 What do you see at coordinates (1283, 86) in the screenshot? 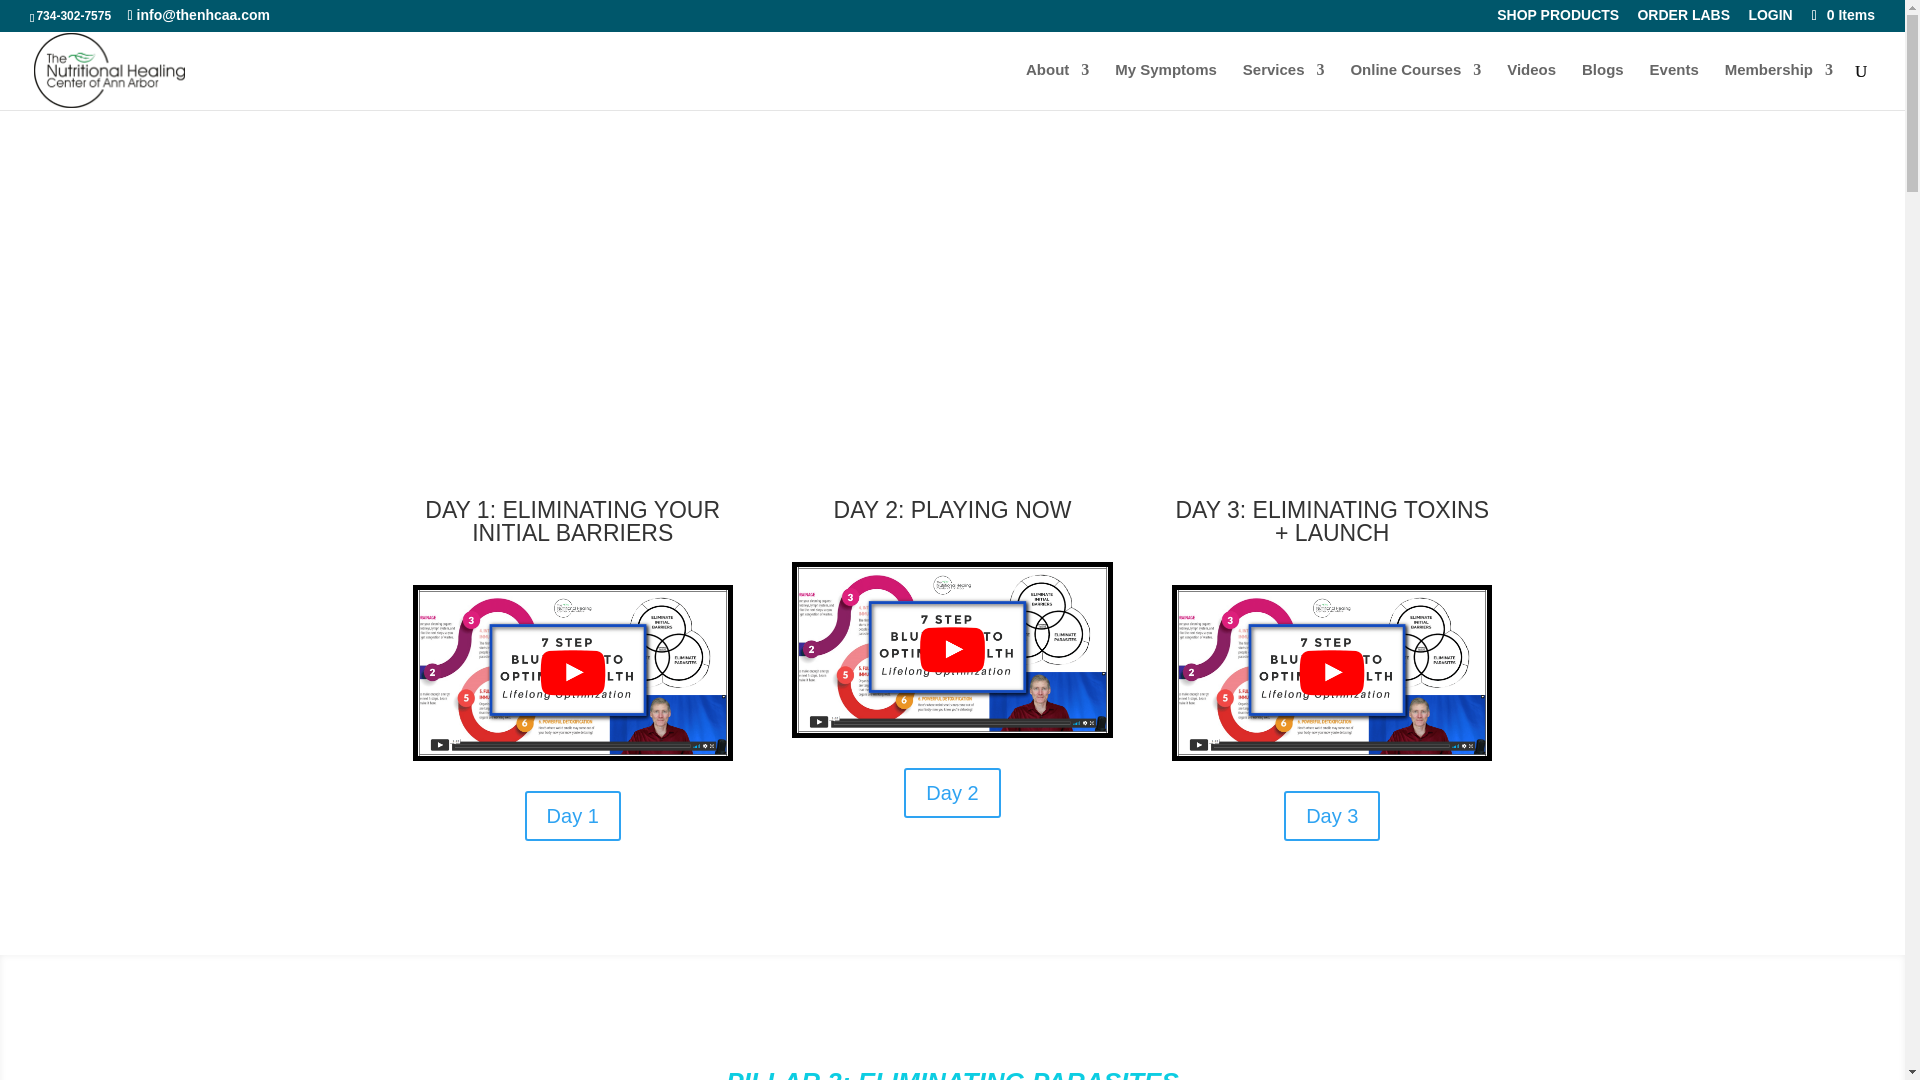
I see `Services` at bounding box center [1283, 86].